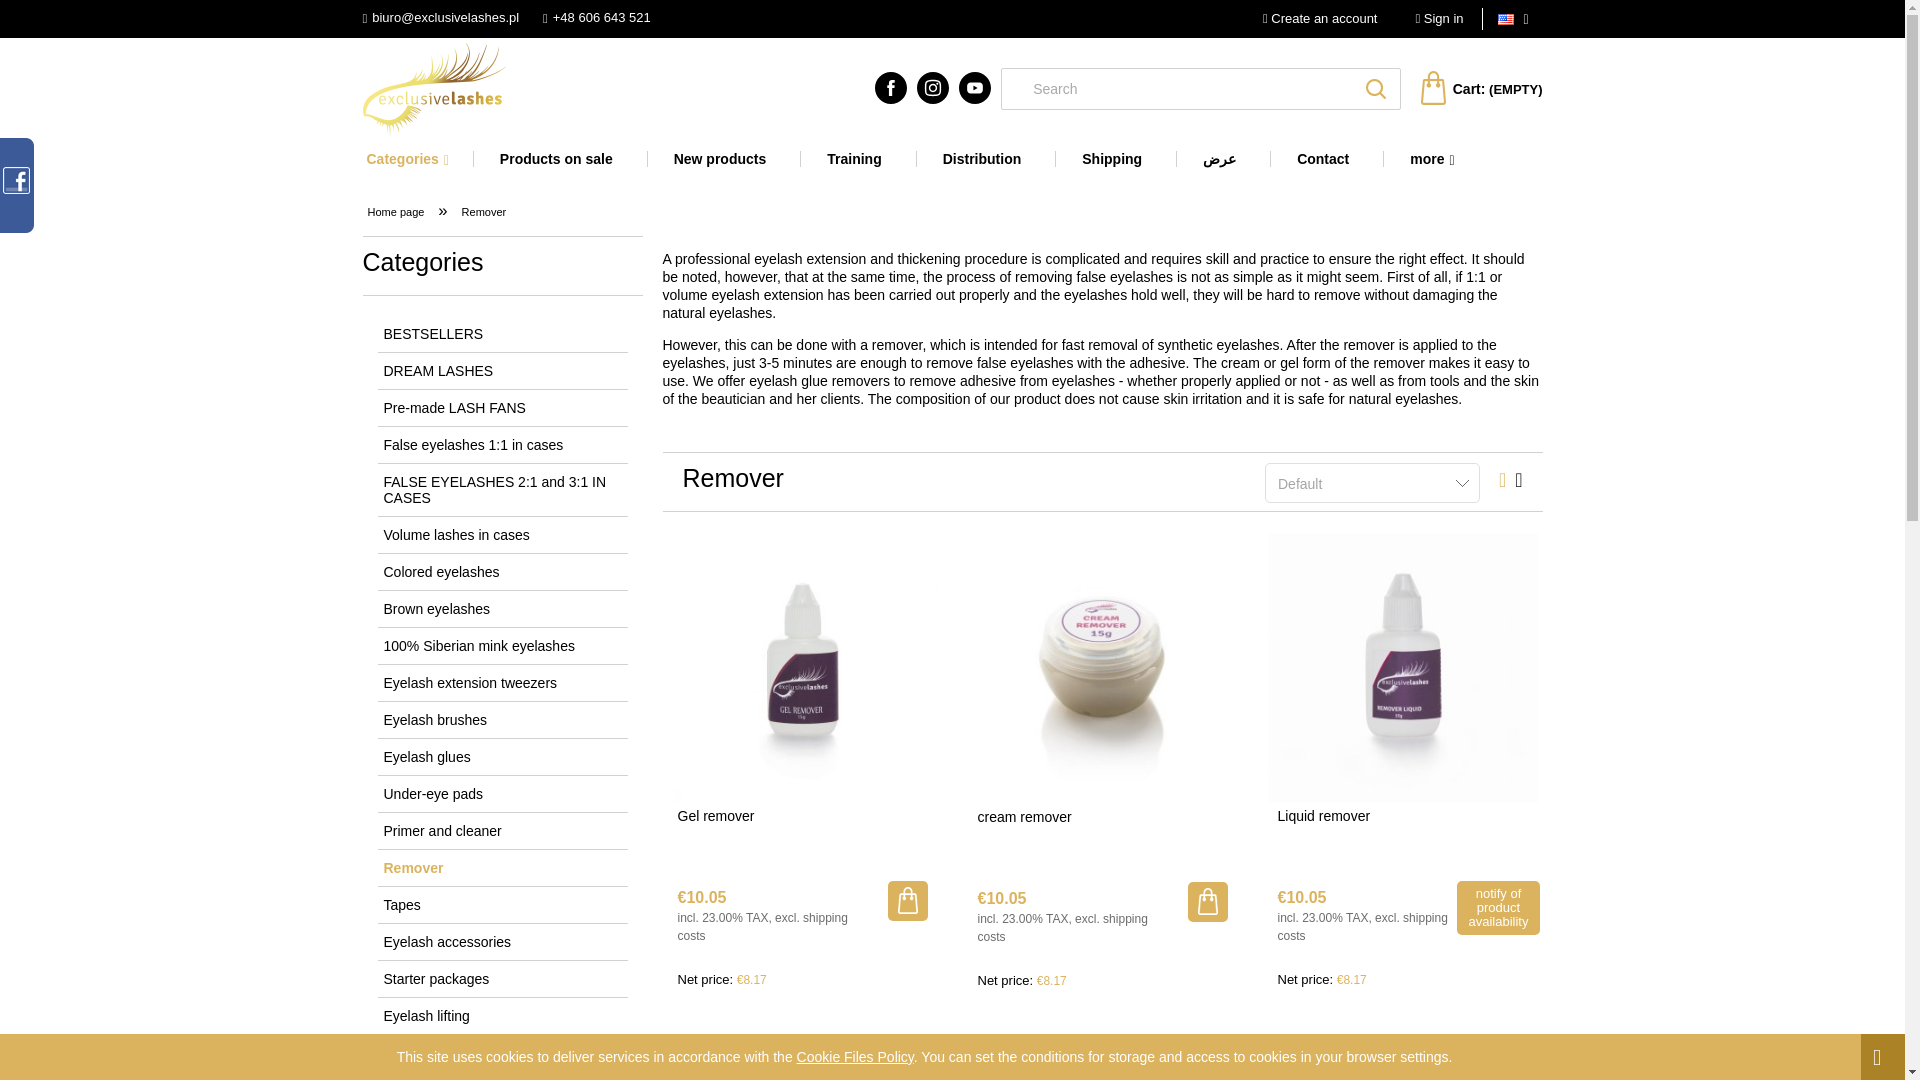  Describe the element at coordinates (433, 90) in the screenshot. I see `Home page` at that location.